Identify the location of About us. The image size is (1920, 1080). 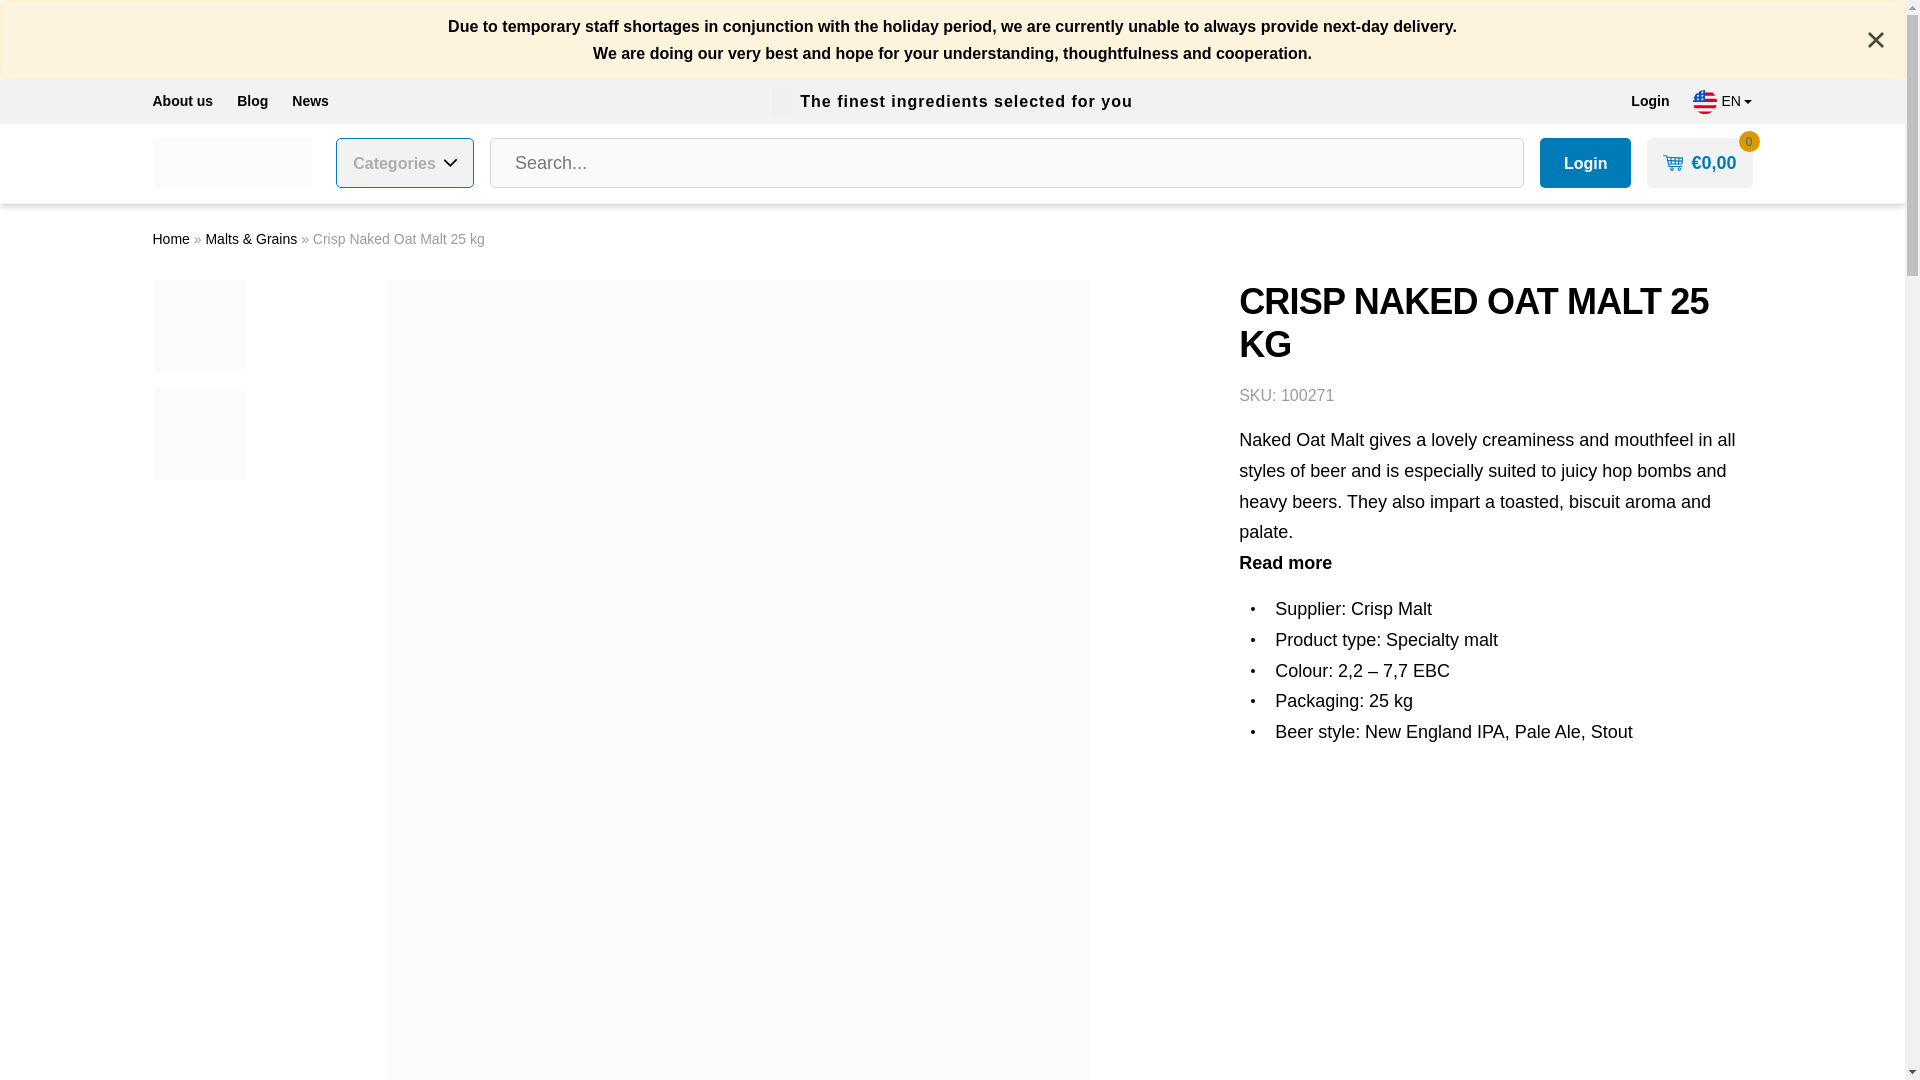
(182, 102).